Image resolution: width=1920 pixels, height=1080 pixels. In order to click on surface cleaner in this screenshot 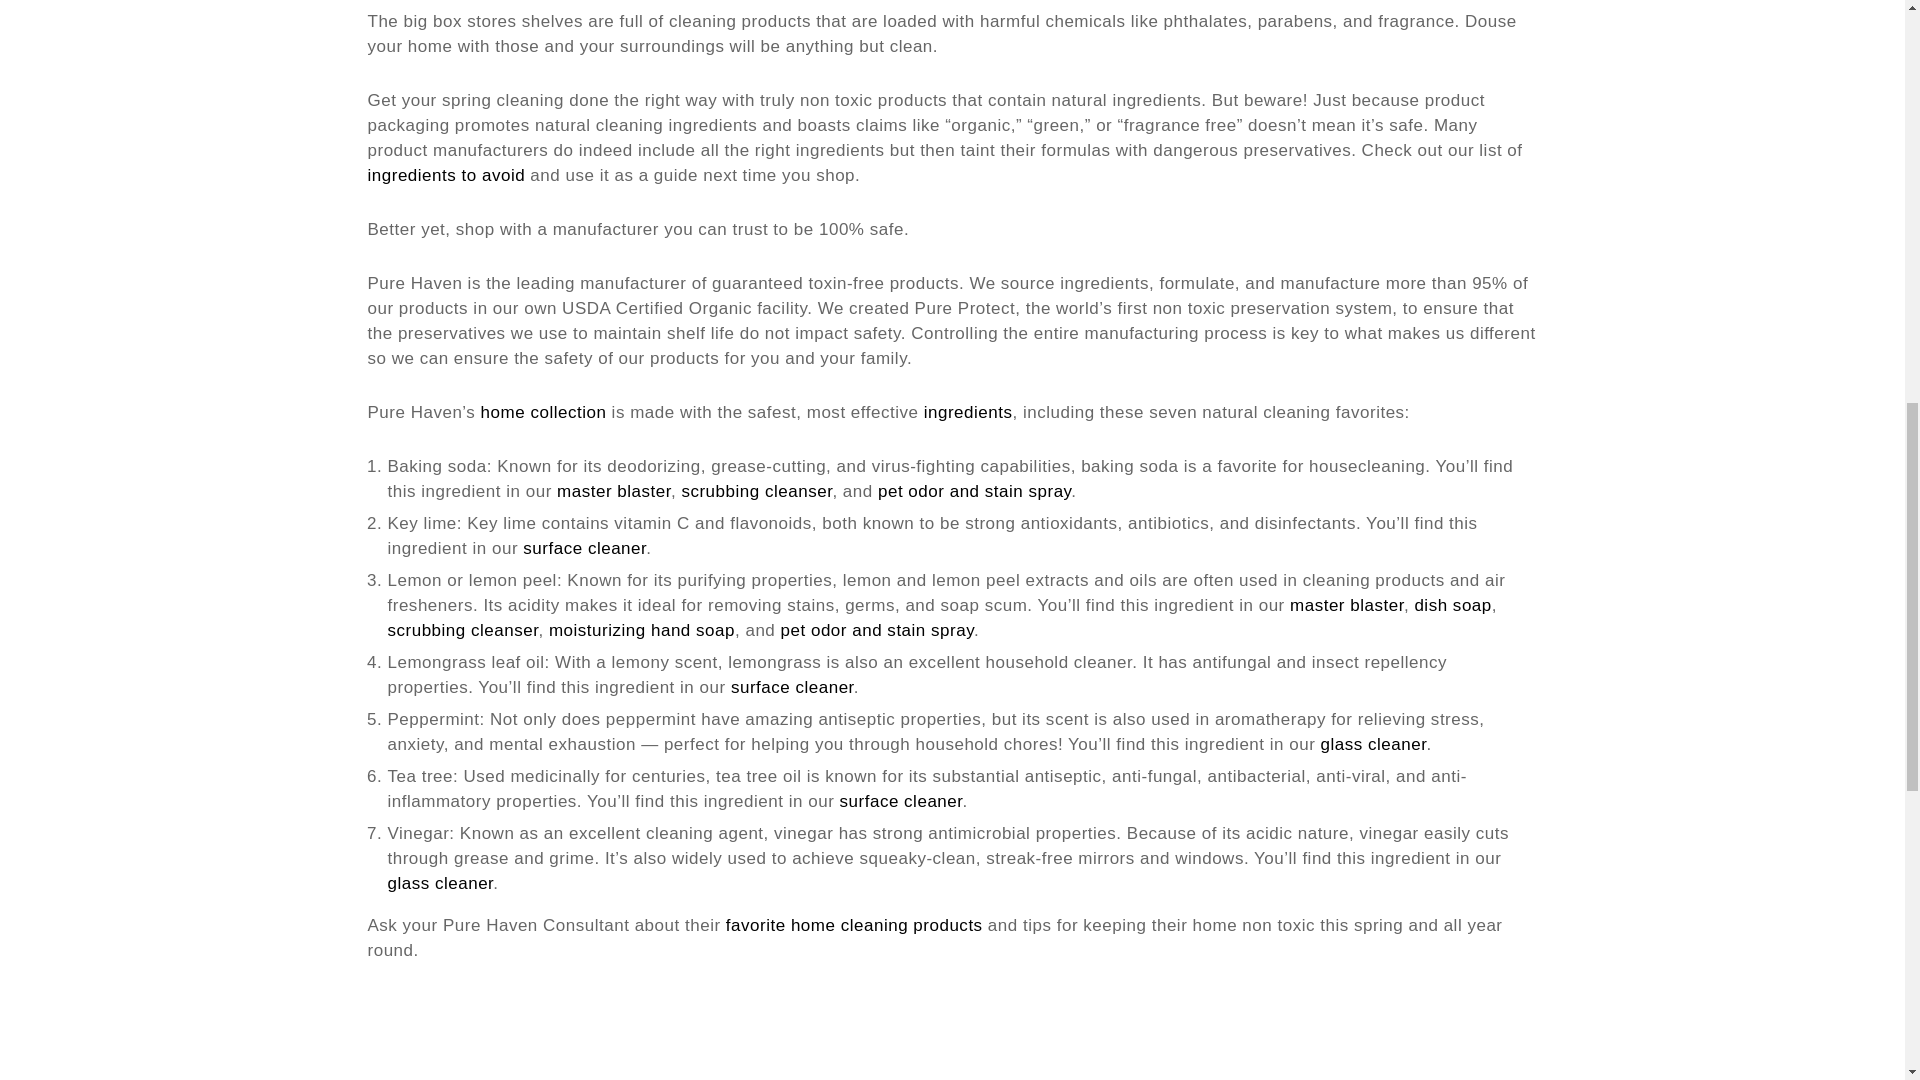, I will do `click(584, 548)`.